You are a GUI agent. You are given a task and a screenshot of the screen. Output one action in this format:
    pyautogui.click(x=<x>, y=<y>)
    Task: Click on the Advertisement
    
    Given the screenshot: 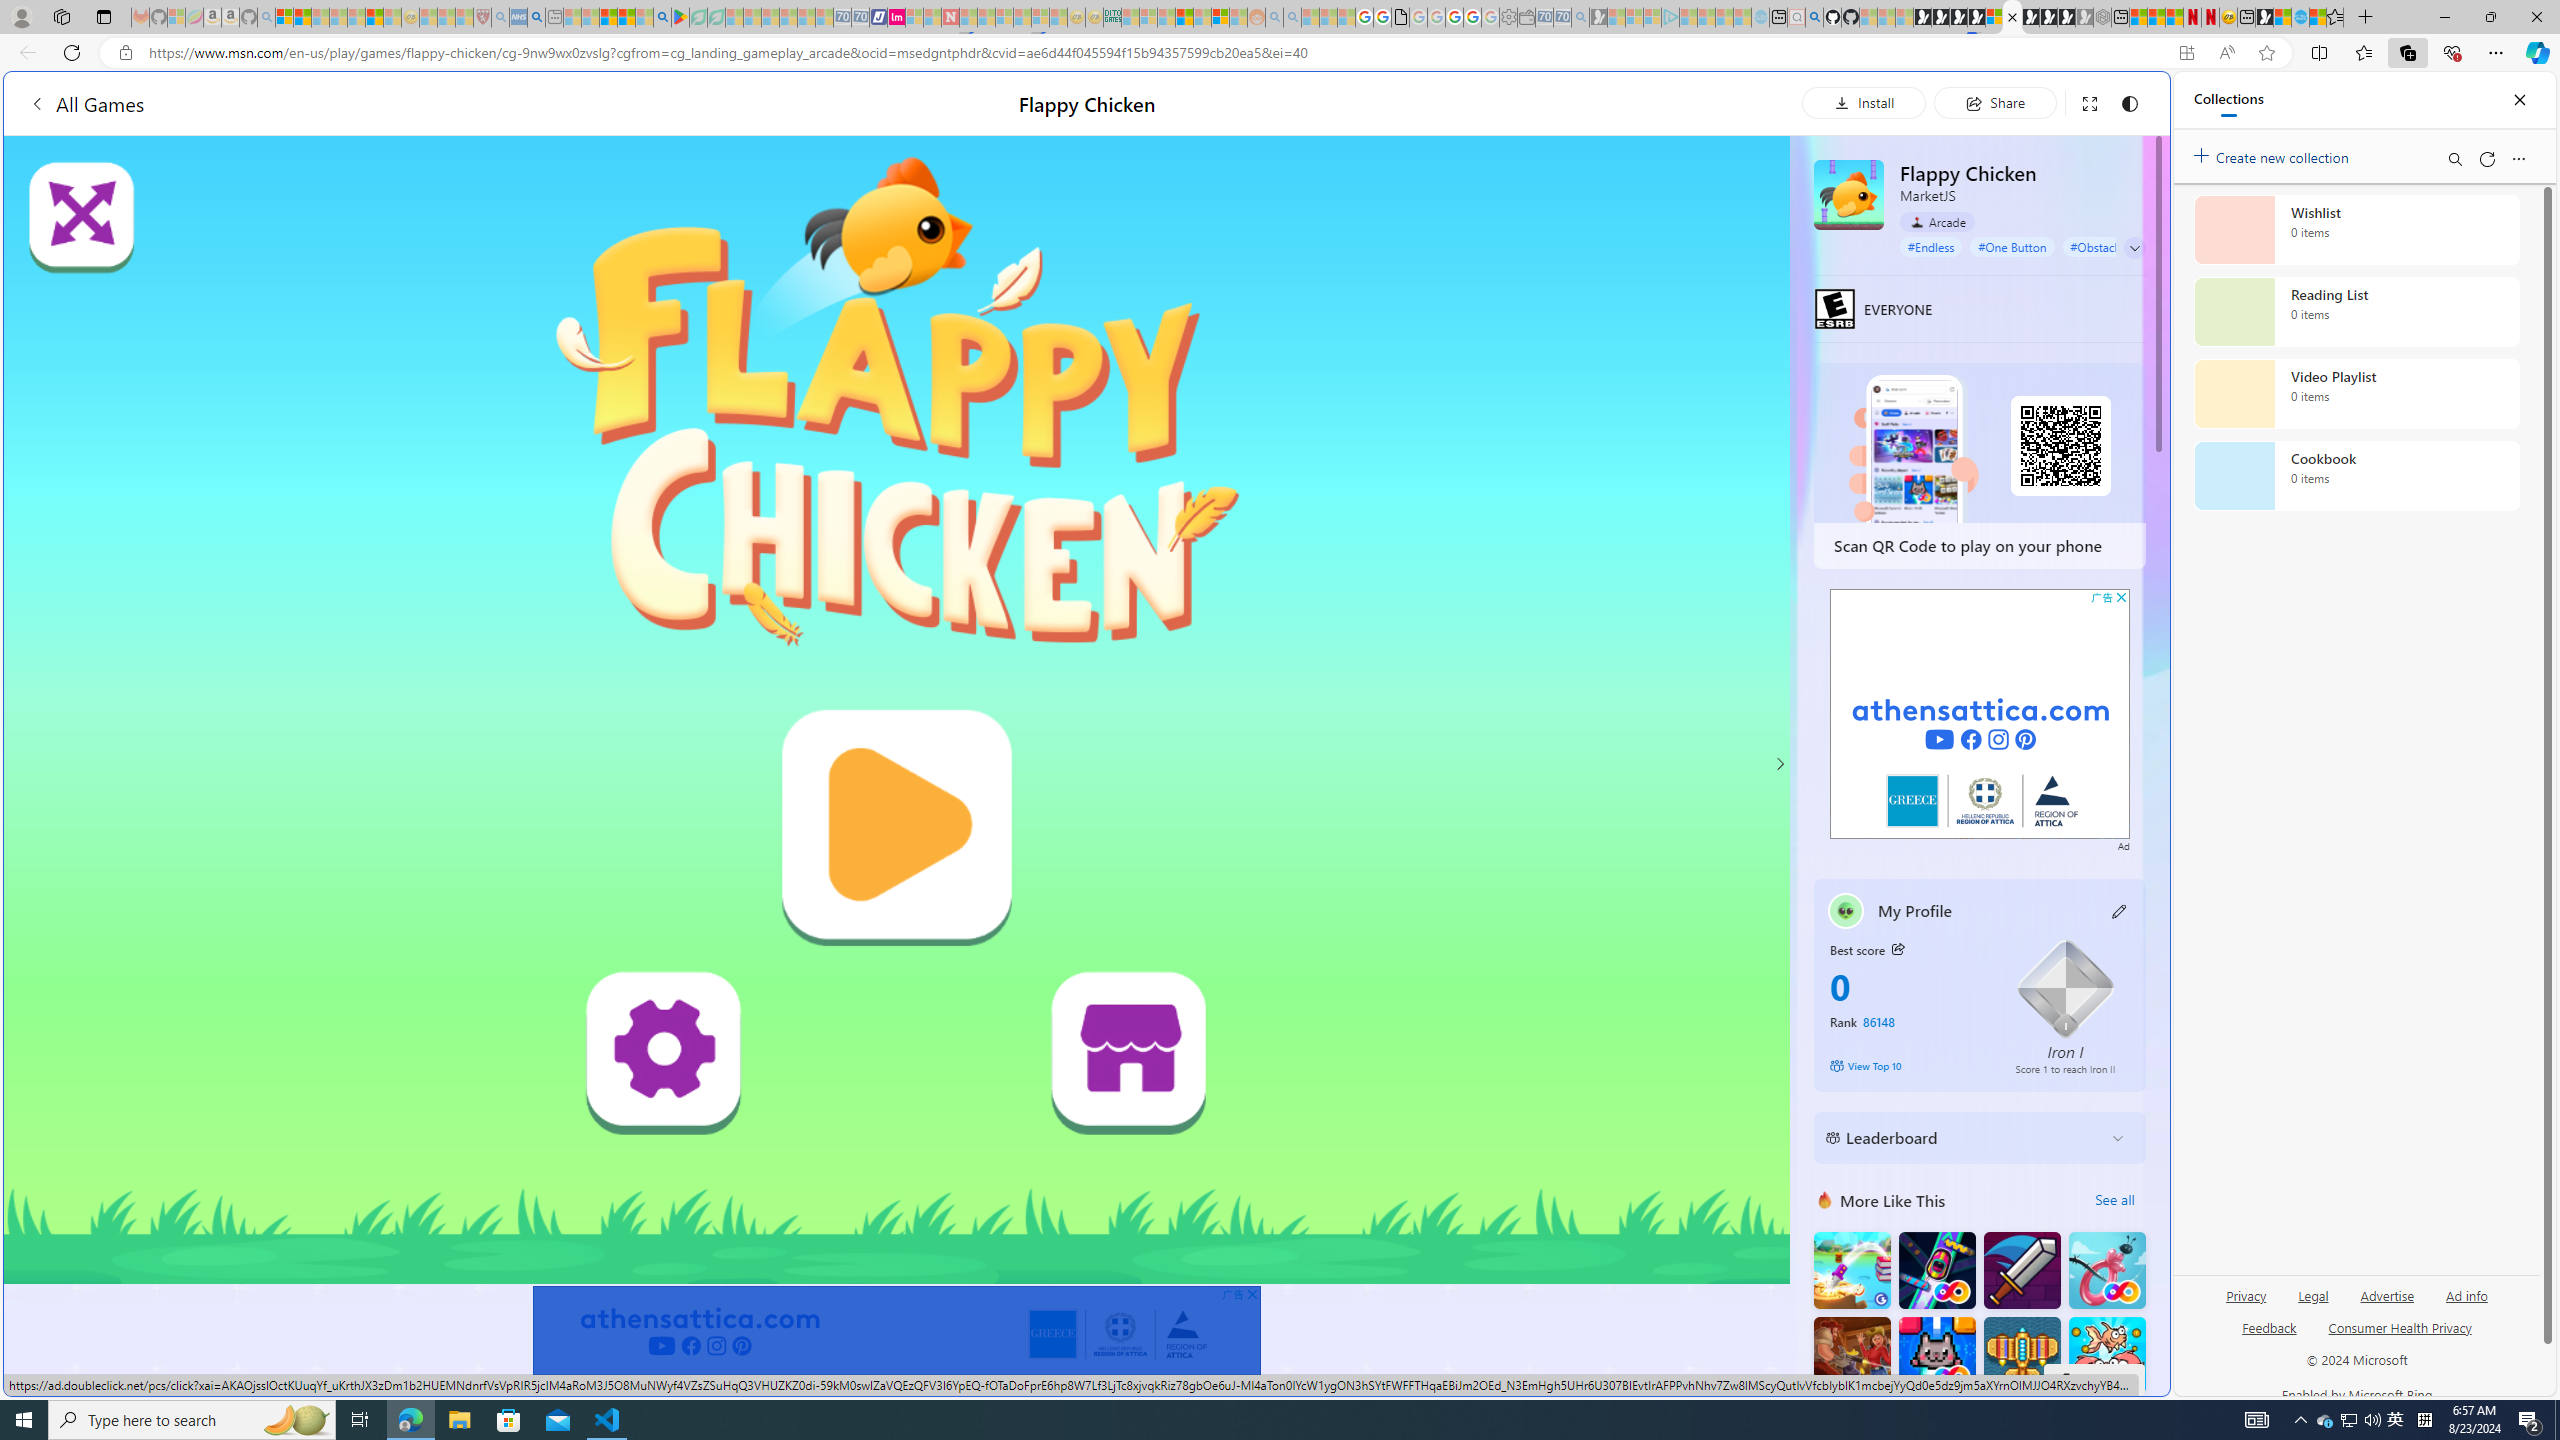 What is the action you would take?
    pyautogui.click(x=1980, y=714)
    